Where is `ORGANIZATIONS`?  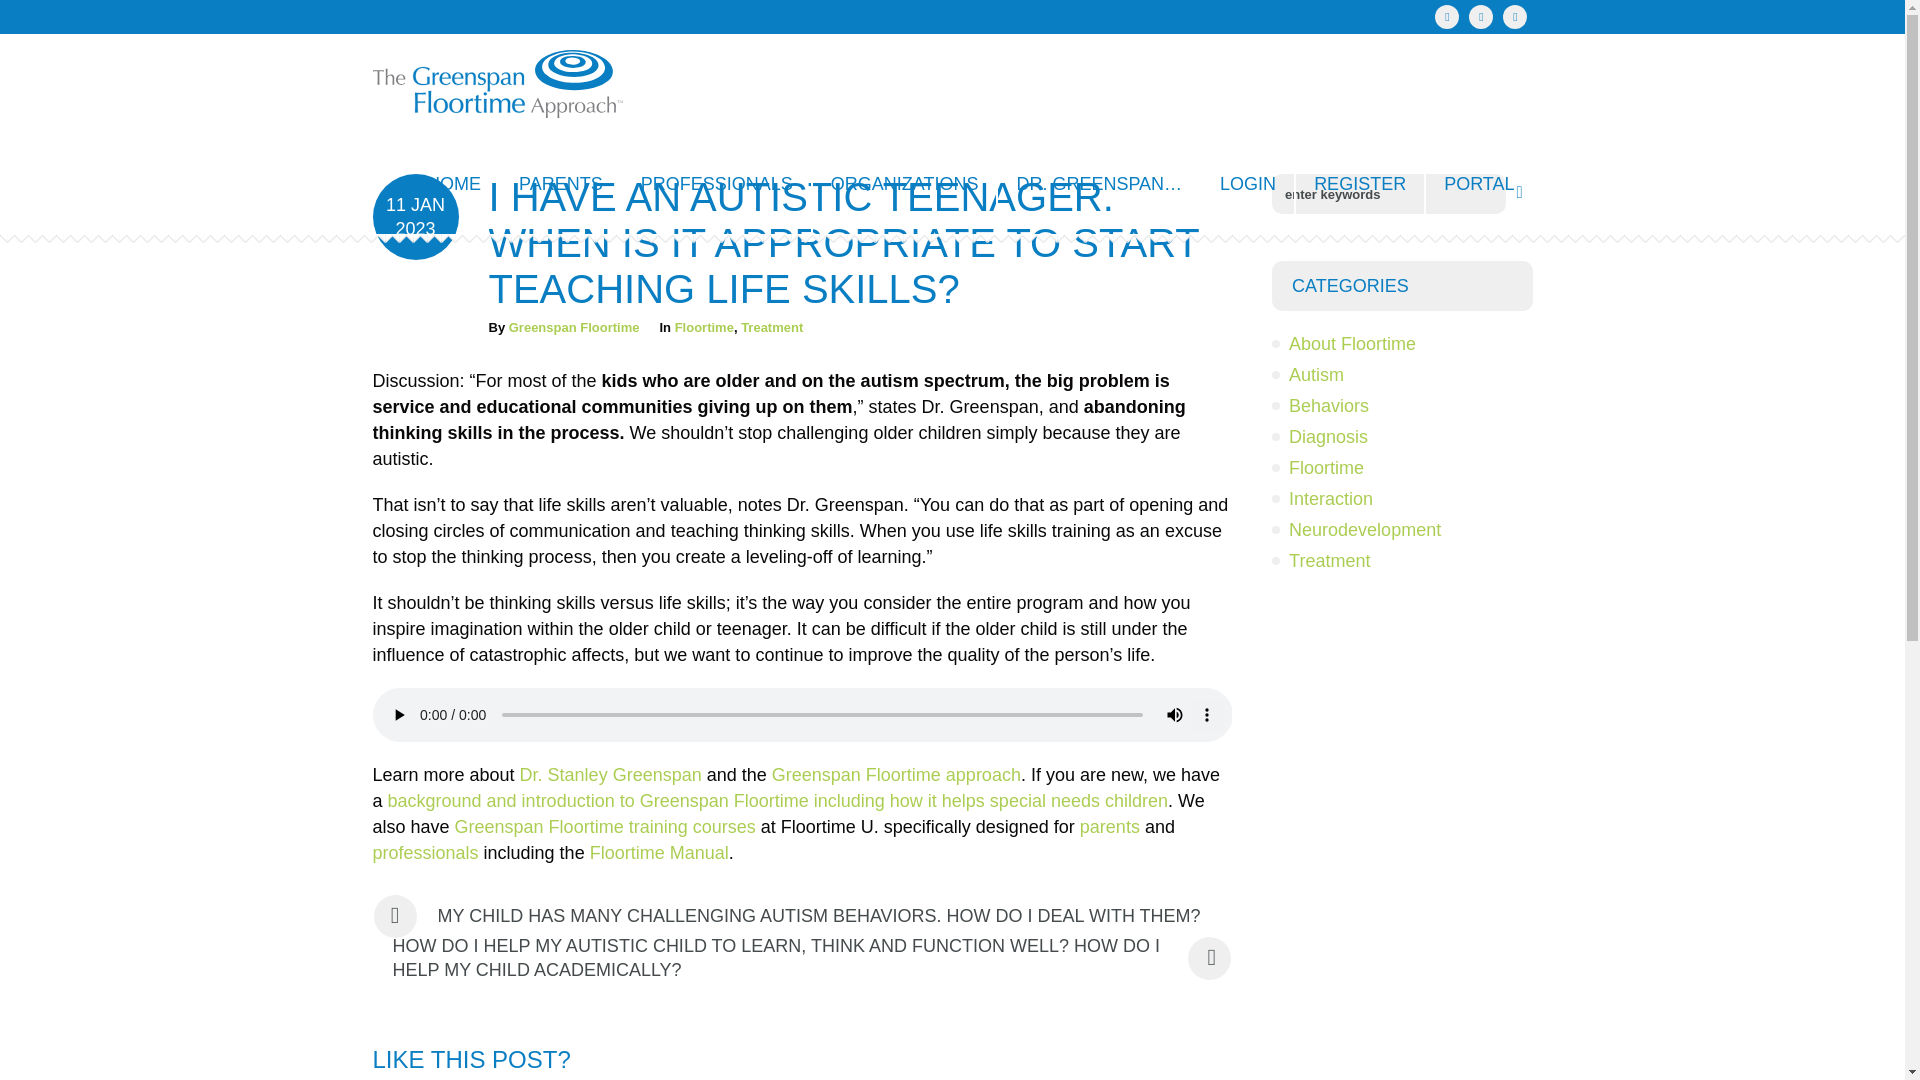
ORGANIZATIONS is located at coordinates (905, 184).